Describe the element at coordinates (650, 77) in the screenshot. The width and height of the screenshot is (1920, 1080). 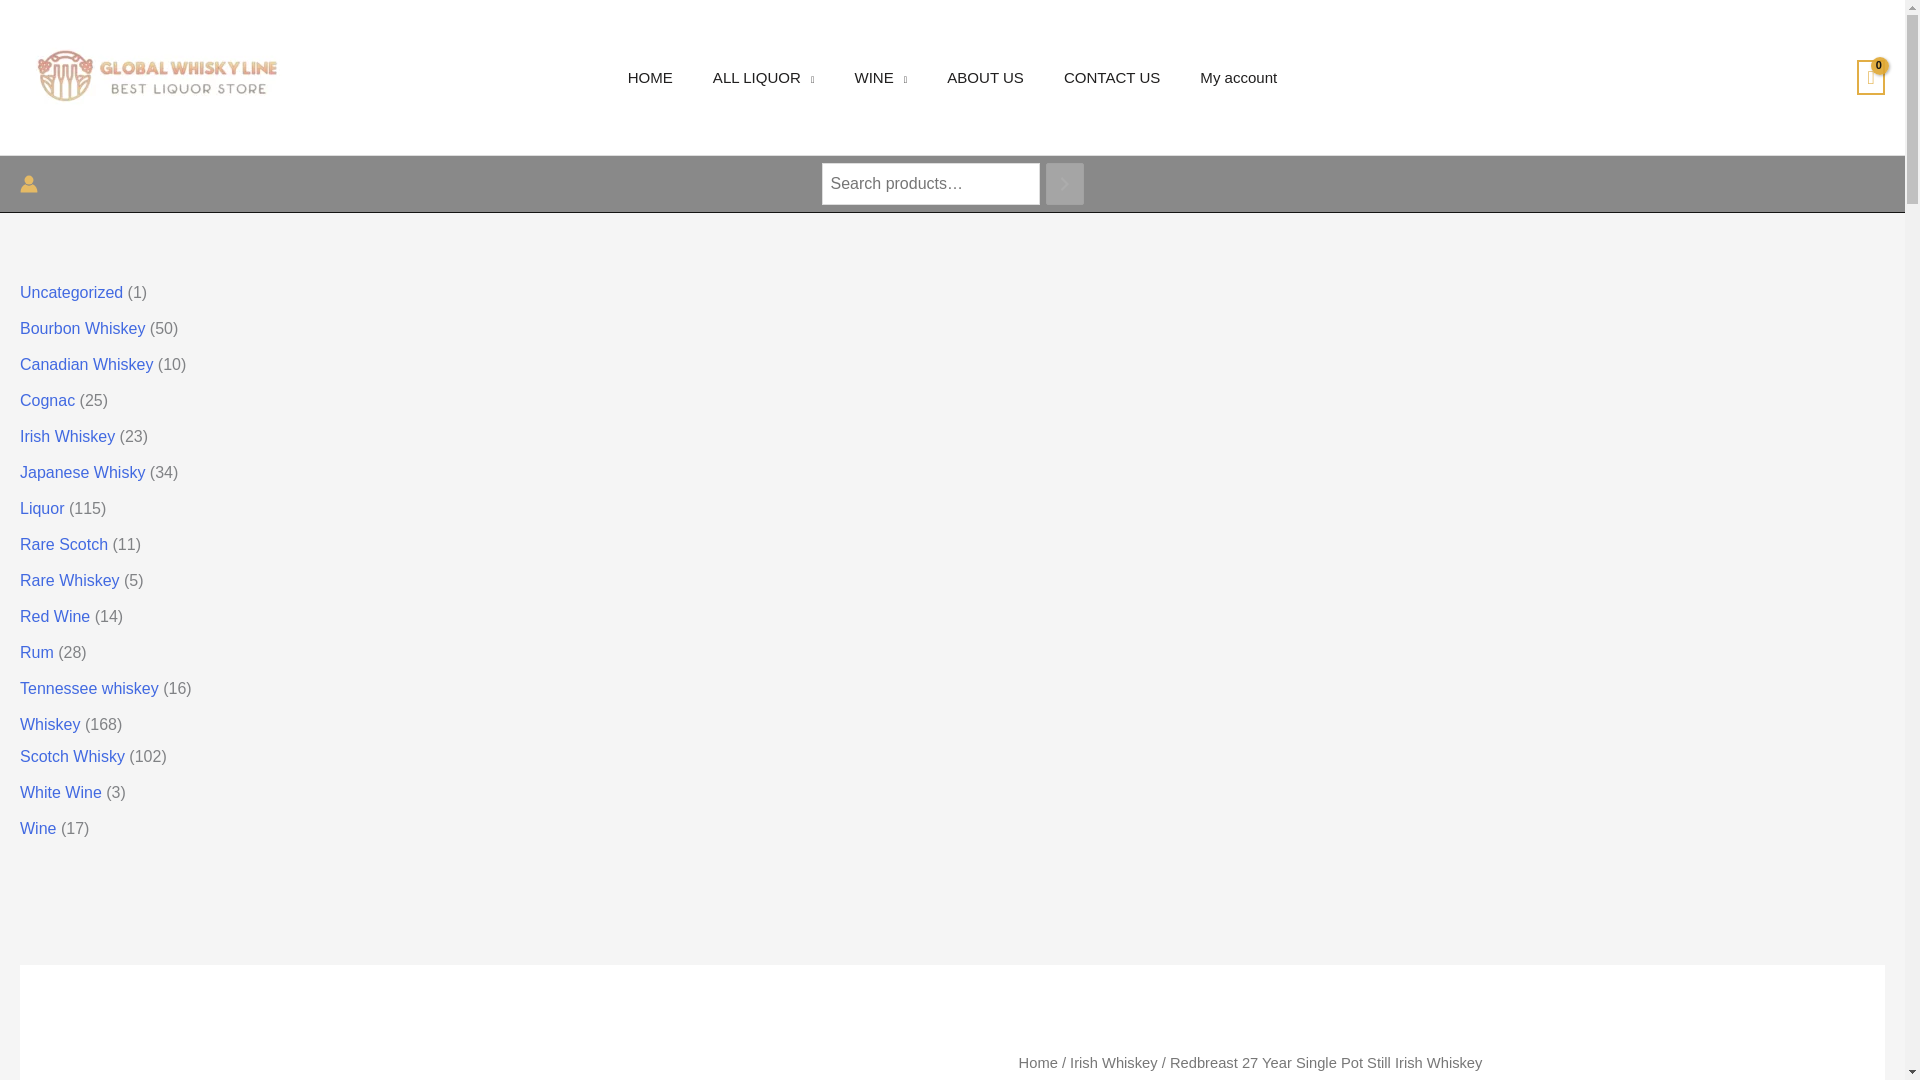
I see `HOME` at that location.